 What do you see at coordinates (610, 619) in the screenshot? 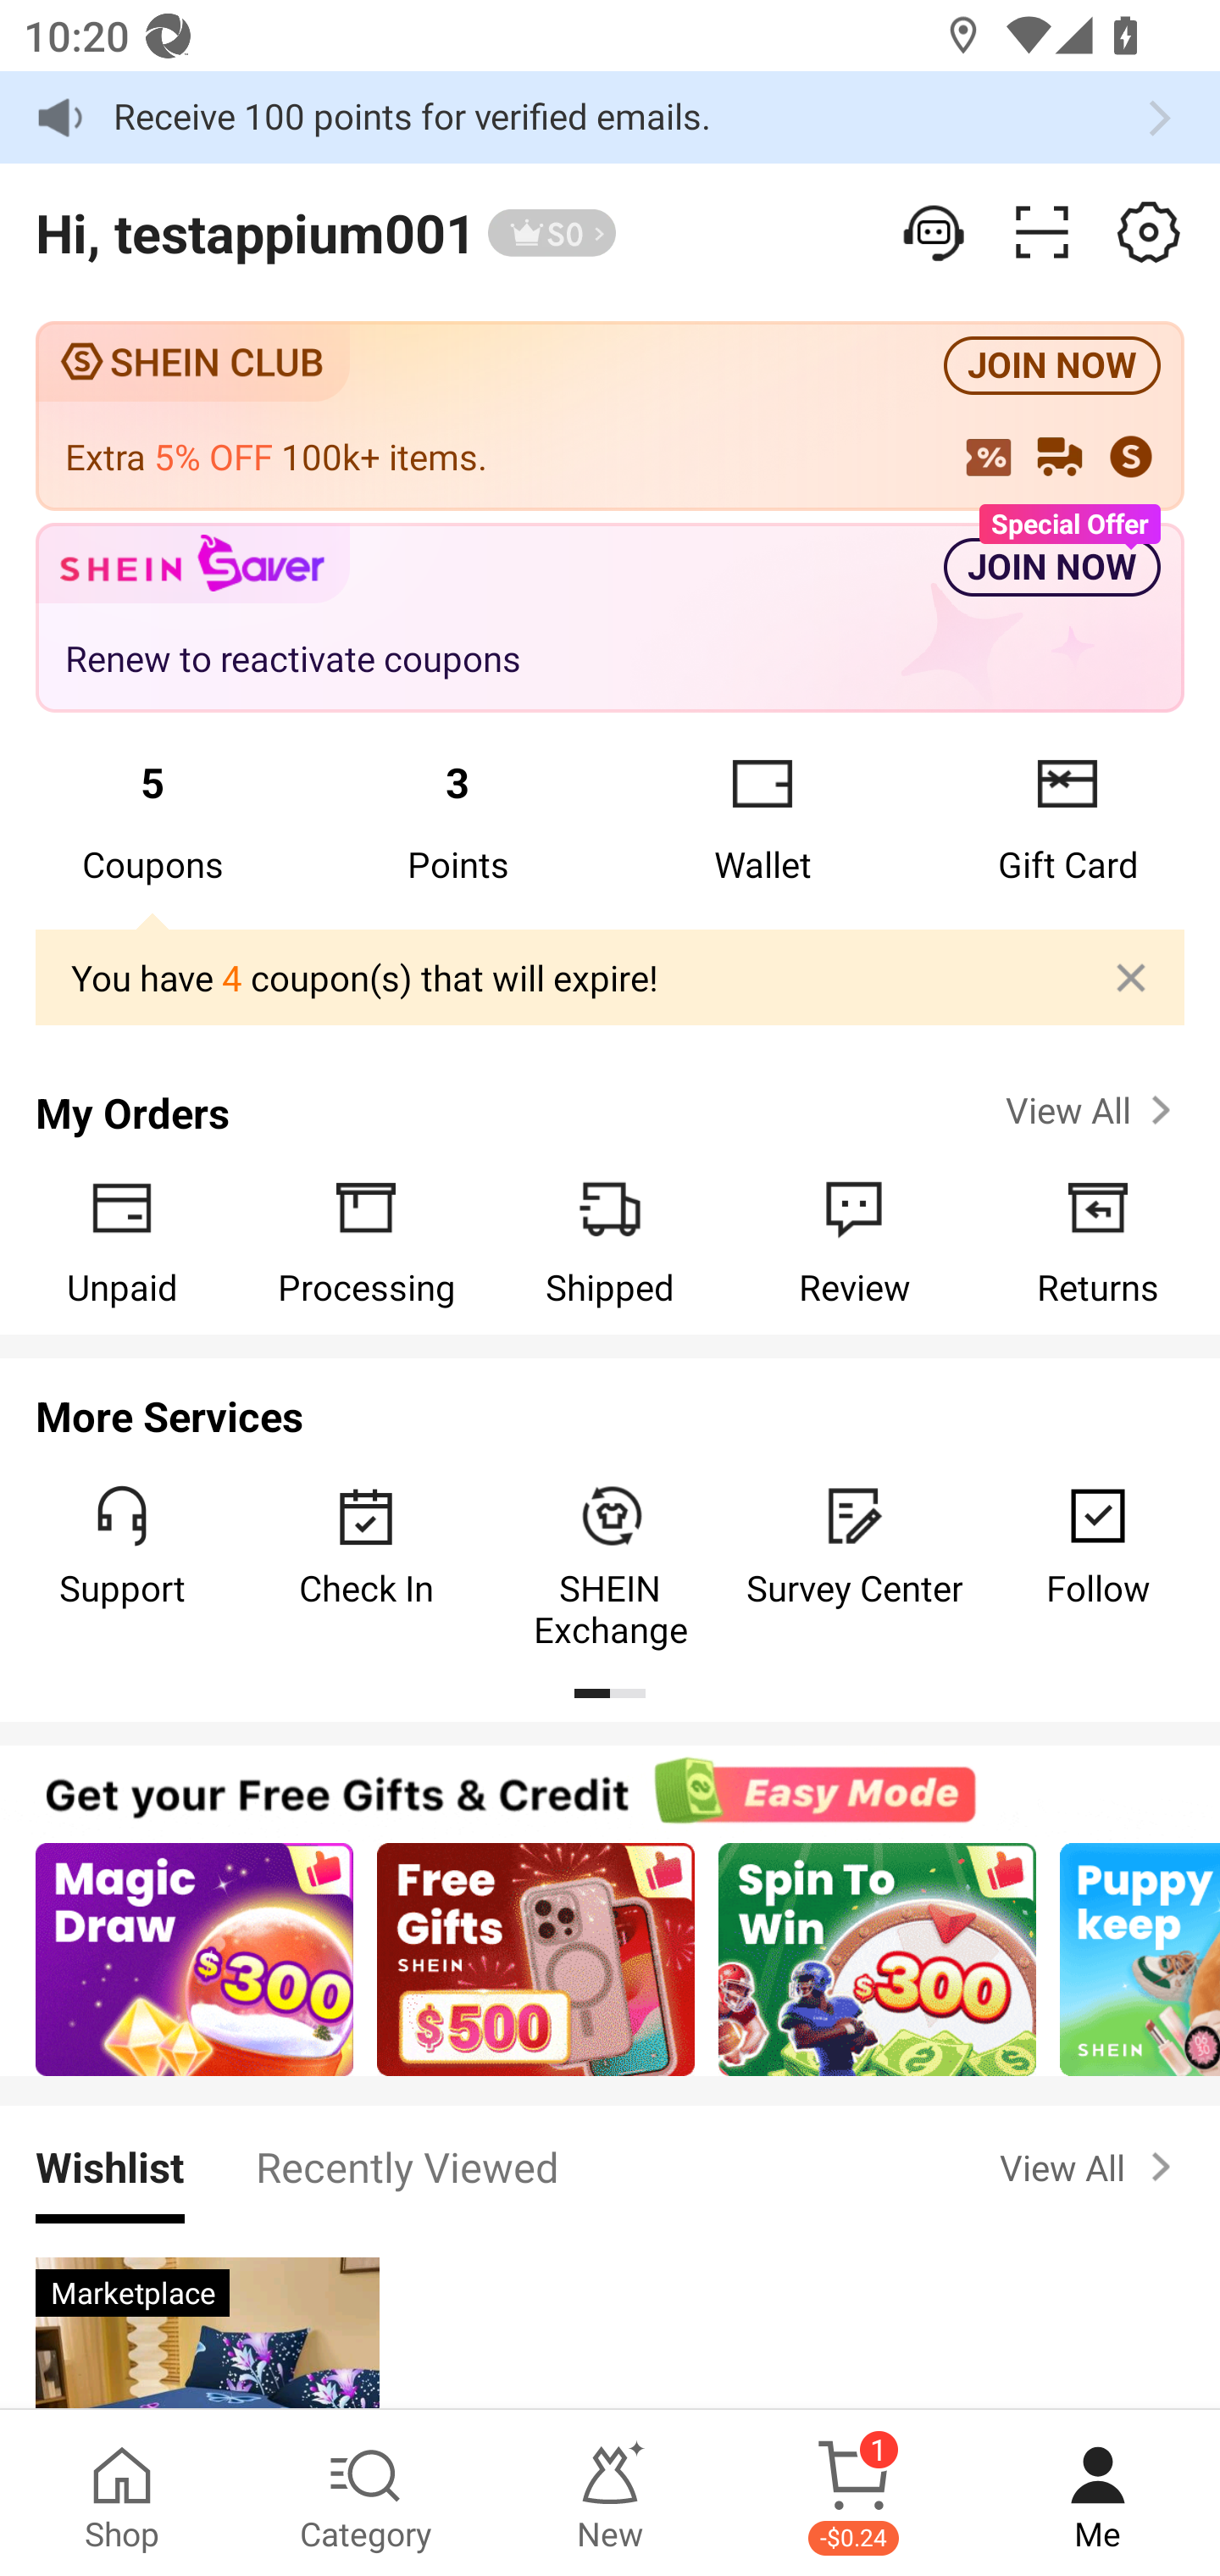
I see `Renew to reactivate coupons JOIN NOW Special Offer` at bounding box center [610, 619].